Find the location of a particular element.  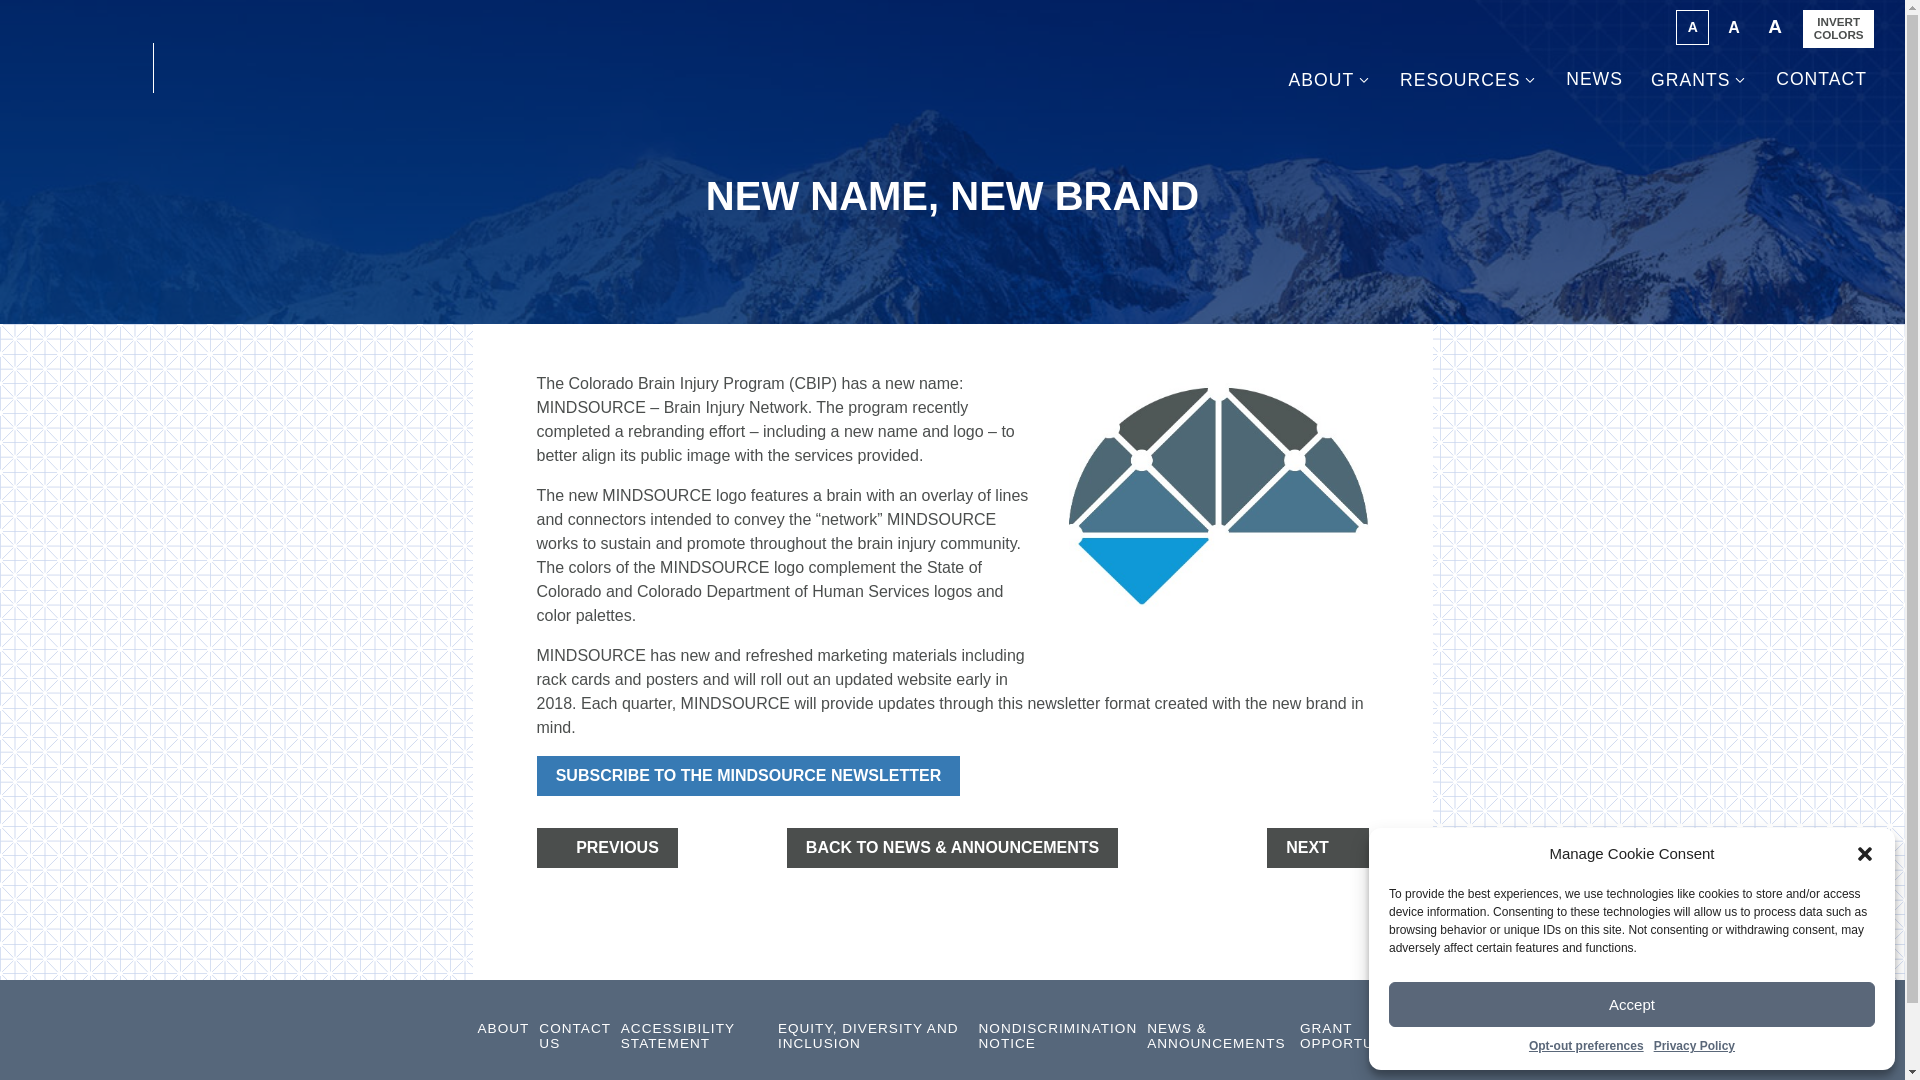

CONTACT is located at coordinates (1821, 78).